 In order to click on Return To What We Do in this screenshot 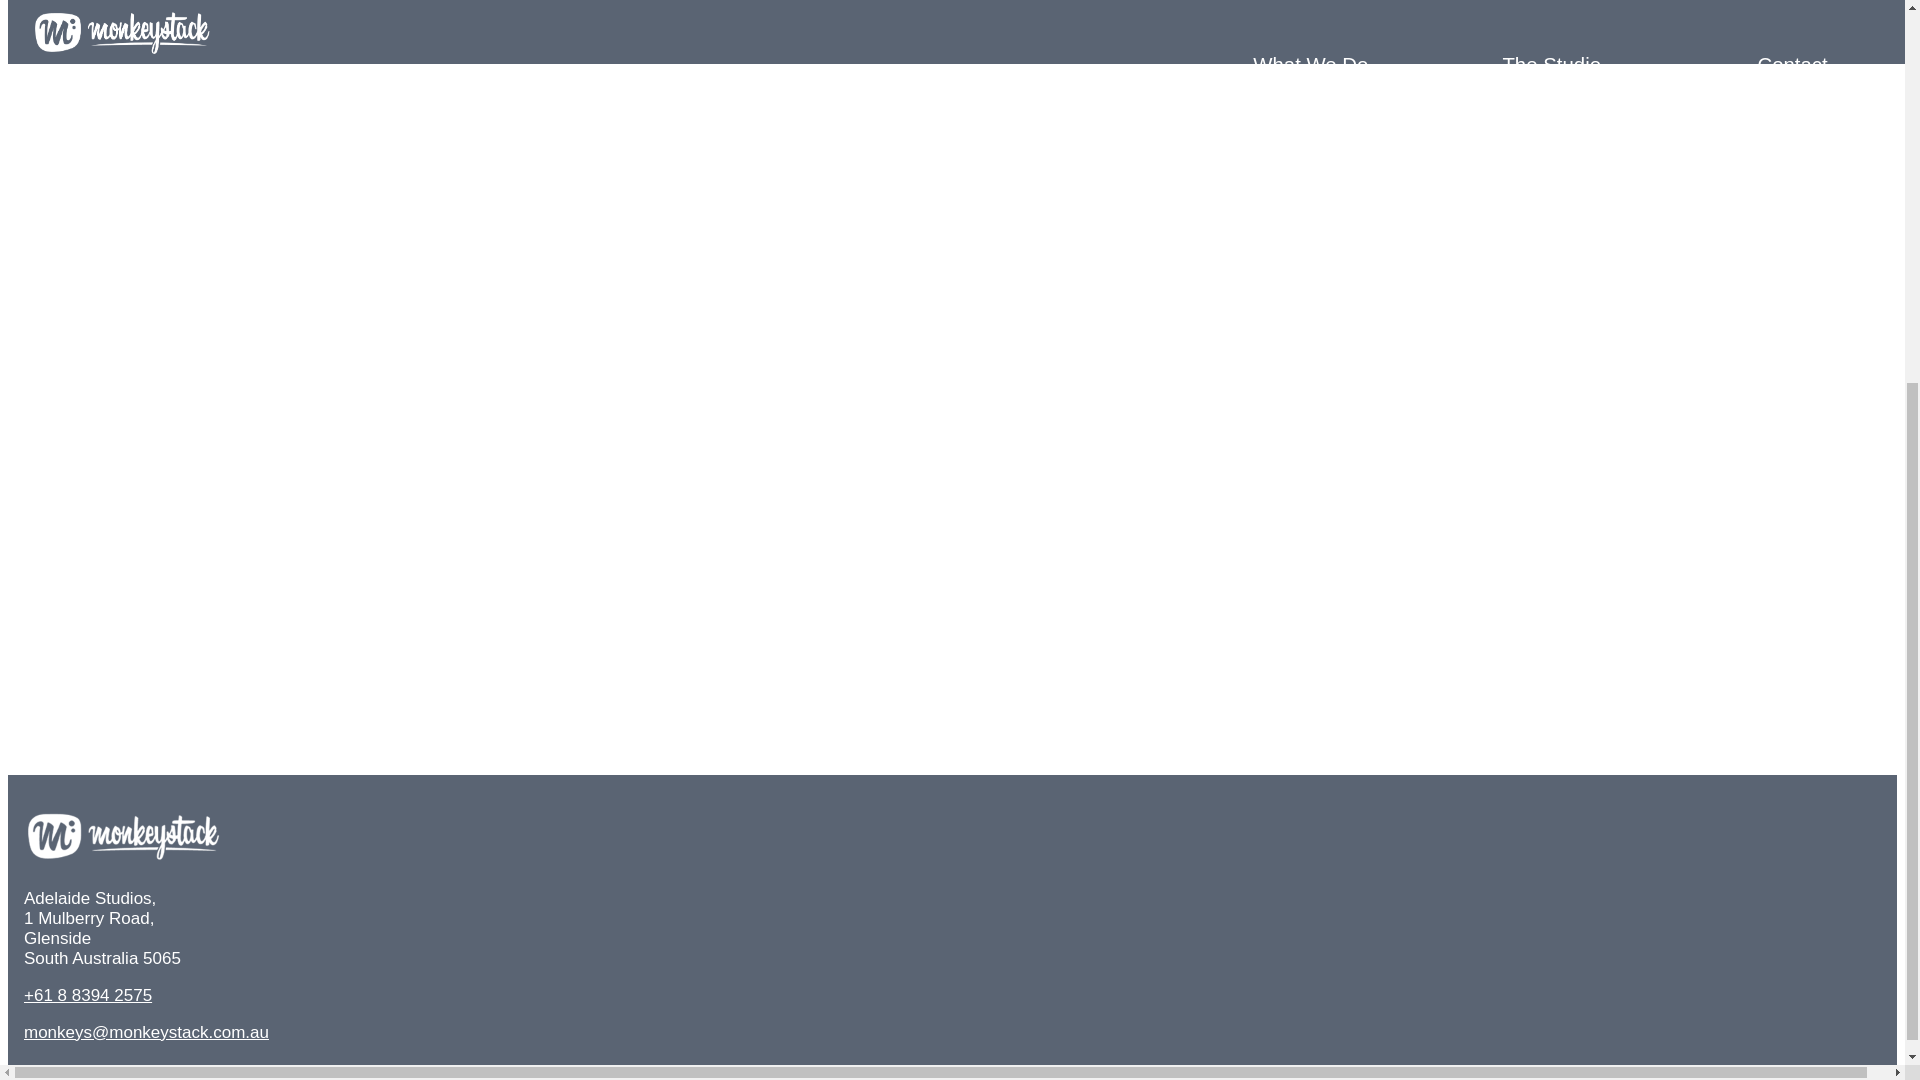, I will do `click(323, 837)`.